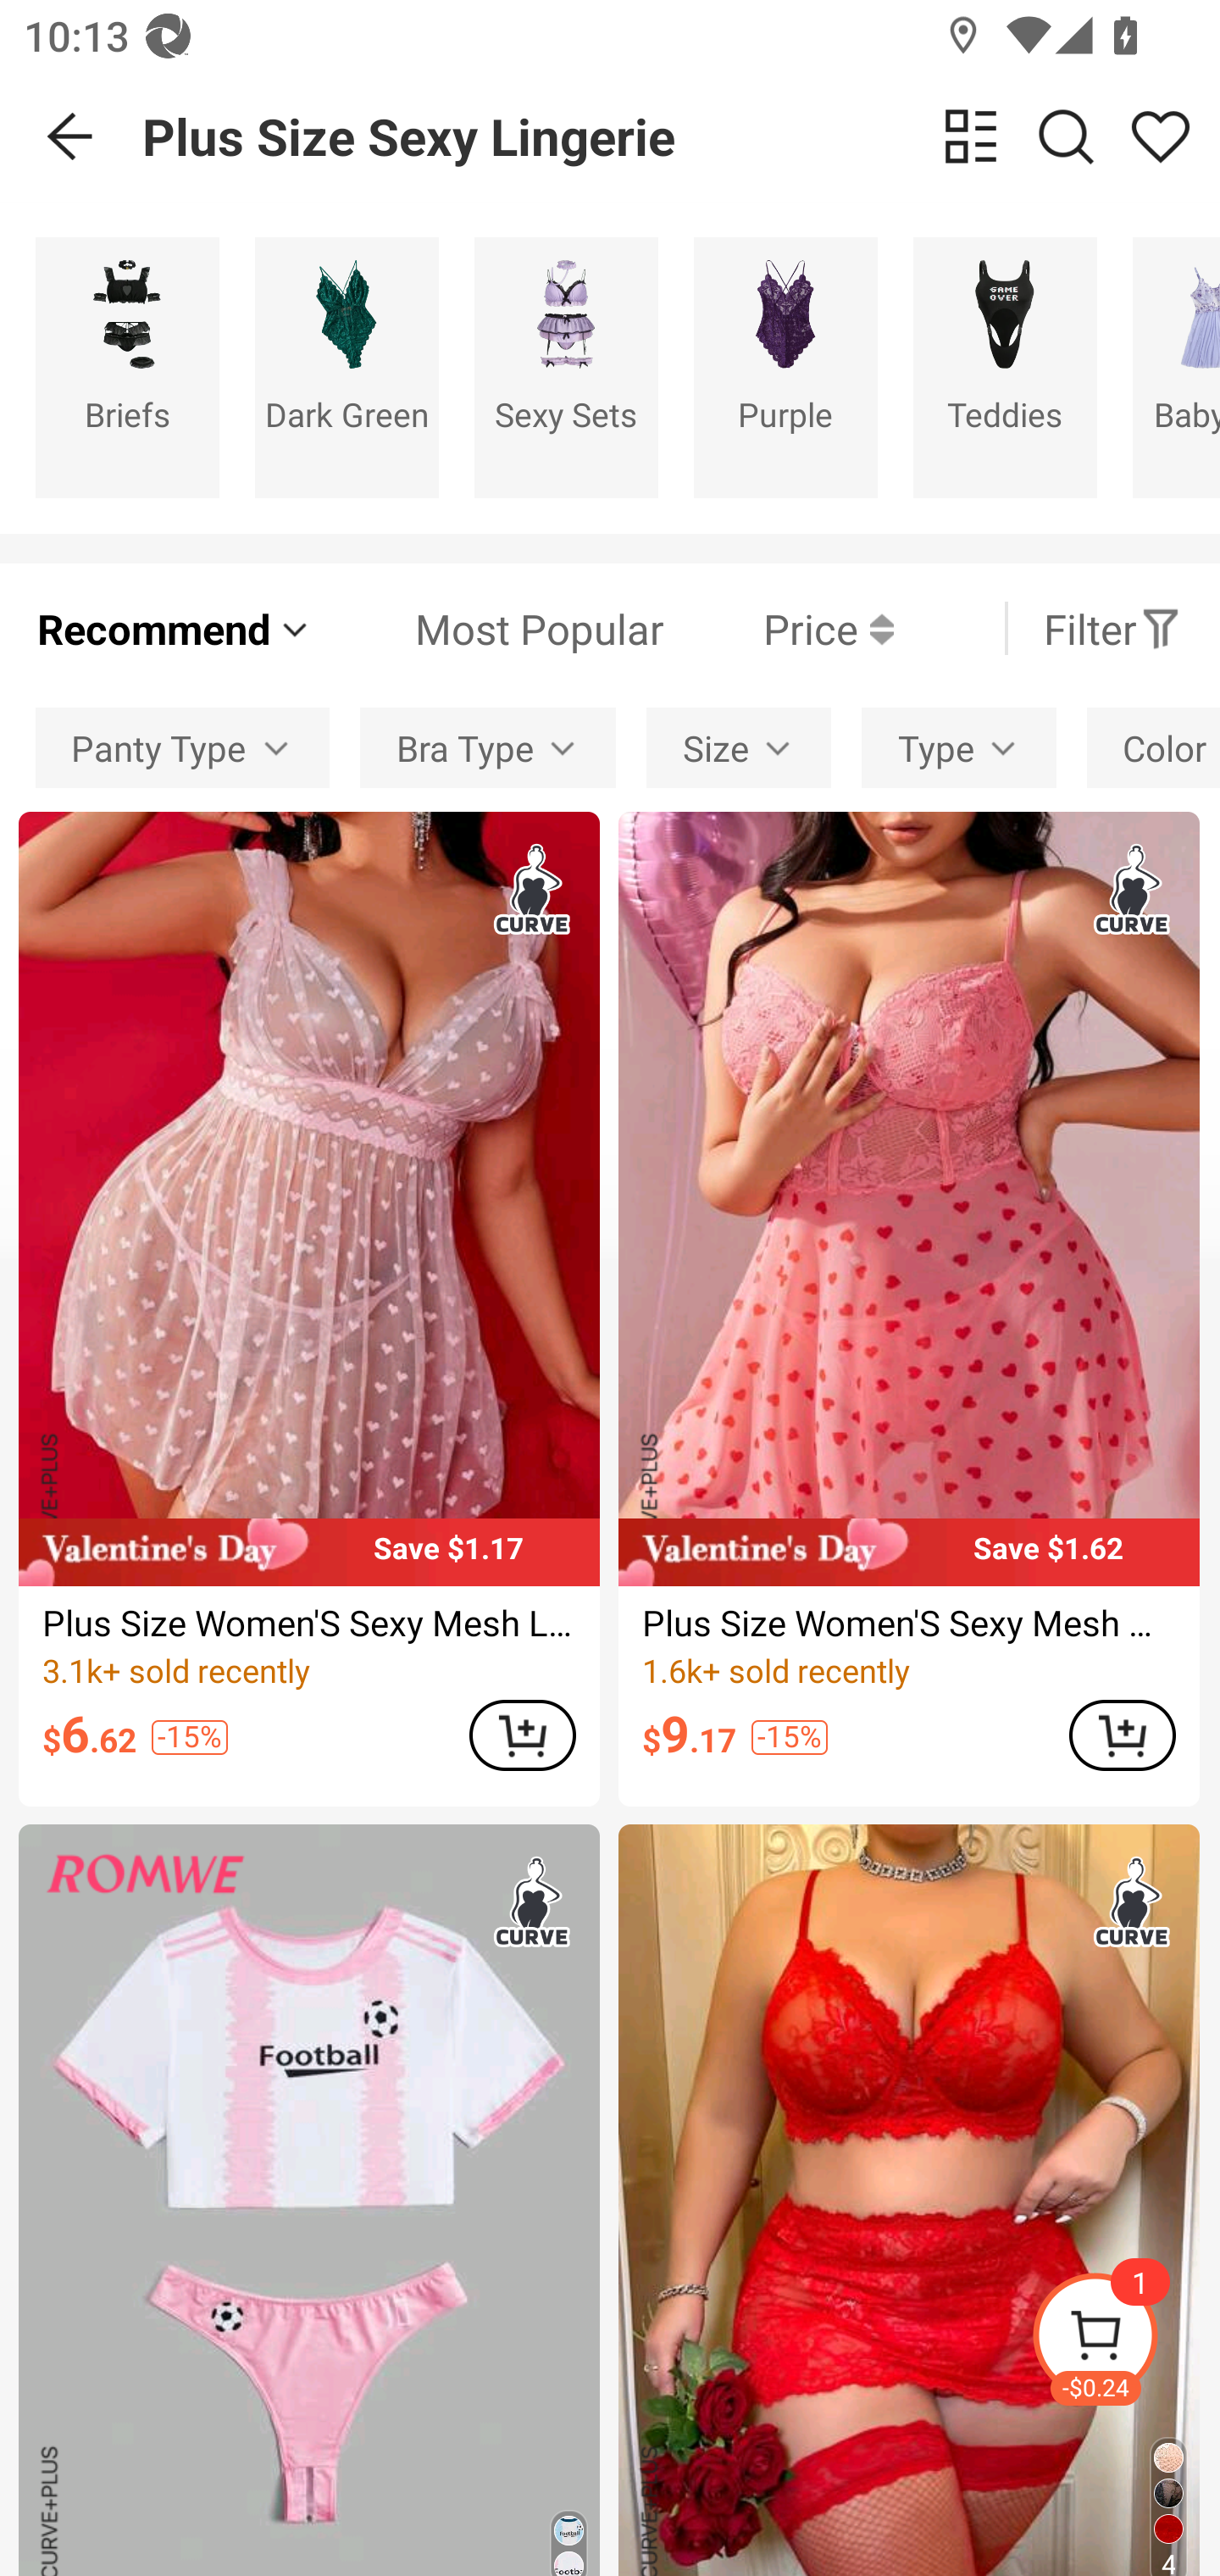 The image size is (1220, 2576). Describe the element at coordinates (971, 136) in the screenshot. I see `change view` at that location.